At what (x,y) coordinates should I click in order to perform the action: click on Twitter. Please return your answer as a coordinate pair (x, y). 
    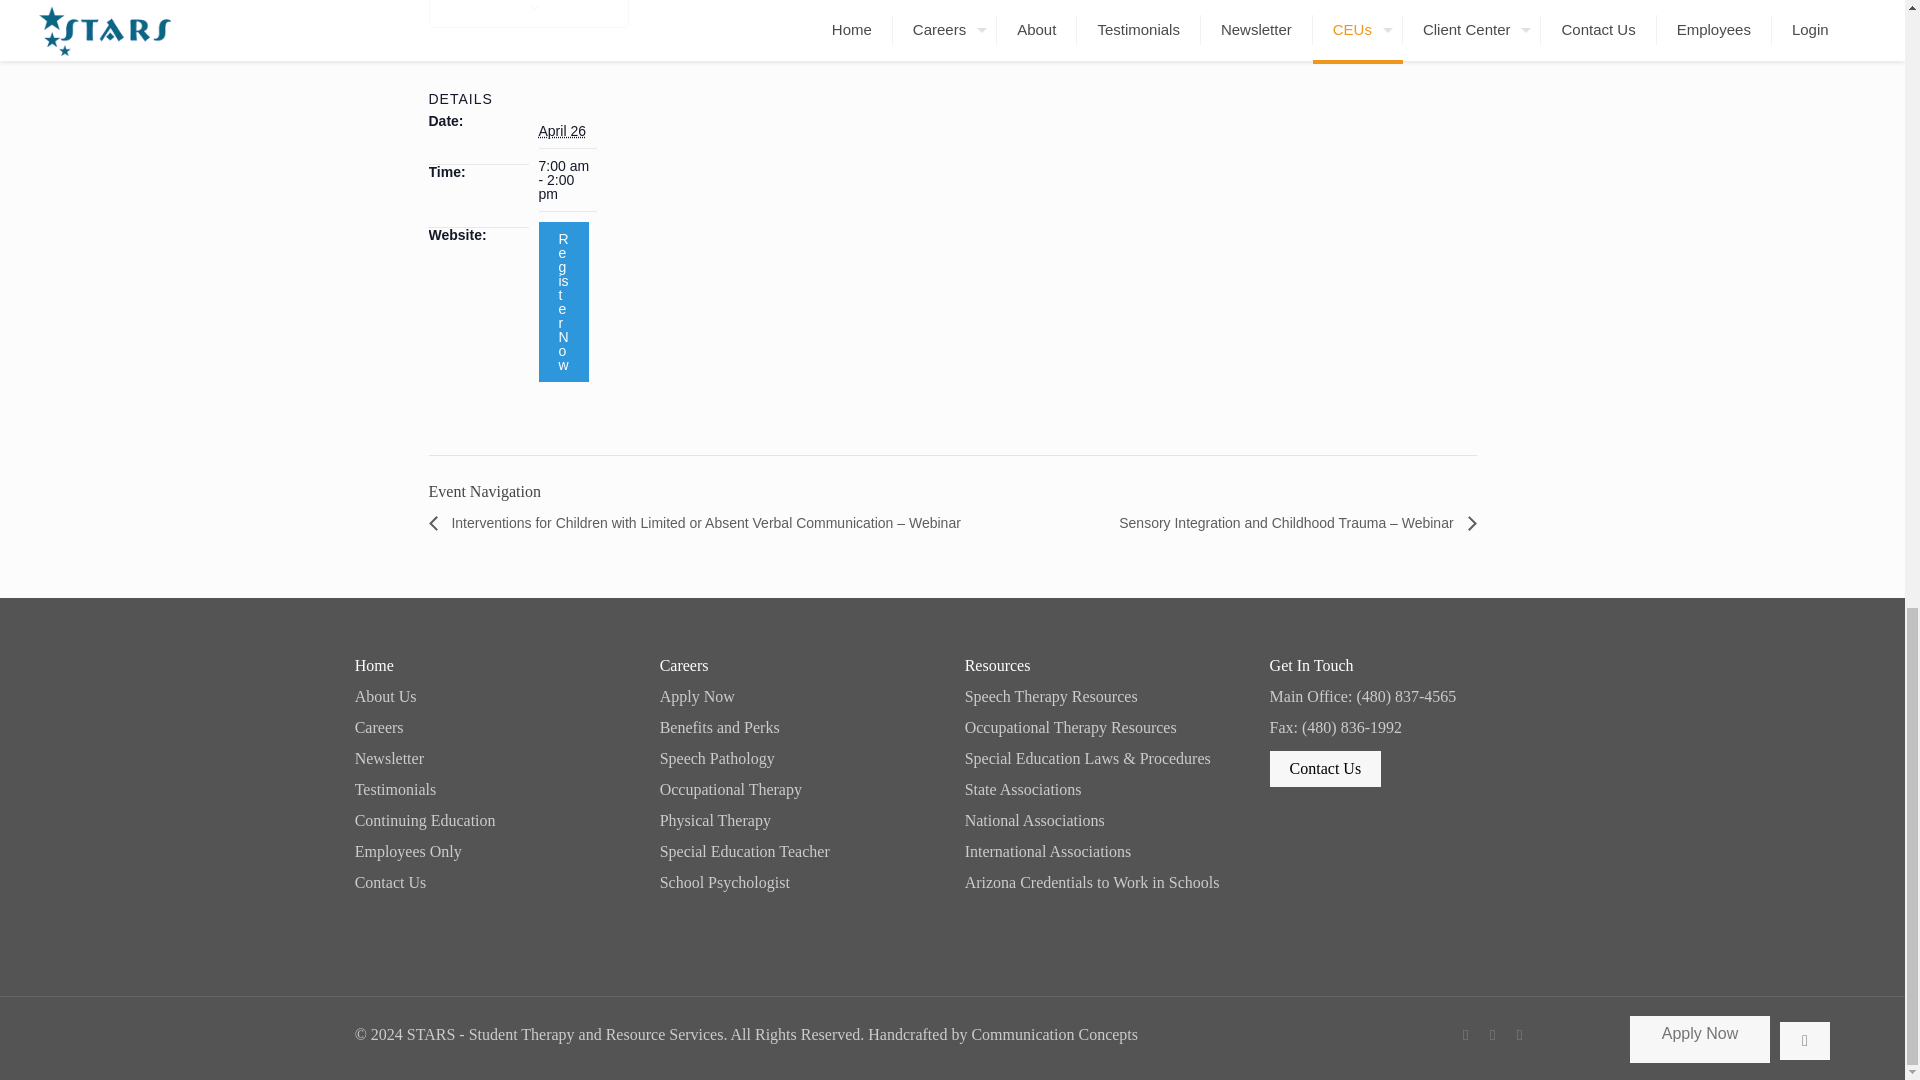
    Looking at the image, I should click on (1492, 1035).